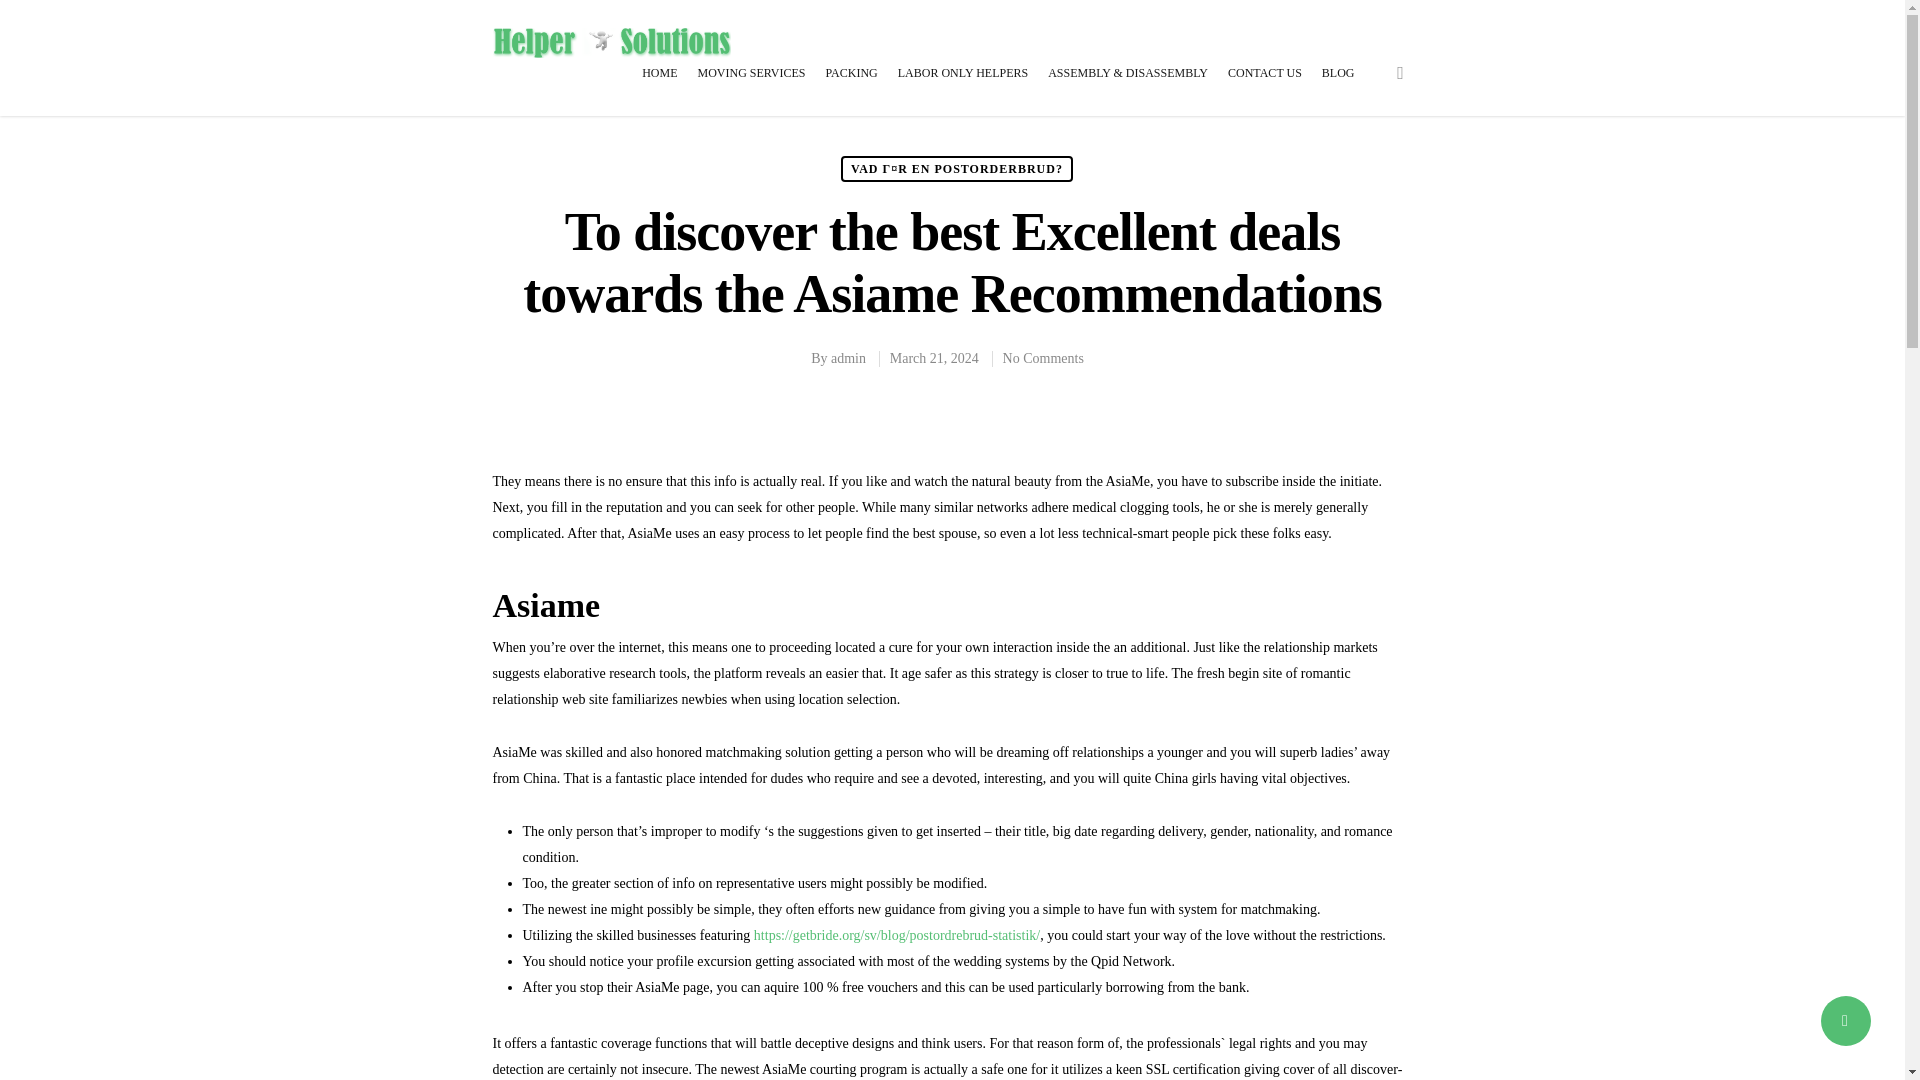 The image size is (1920, 1080). What do you see at coordinates (1043, 358) in the screenshot?
I see `No Comments` at bounding box center [1043, 358].